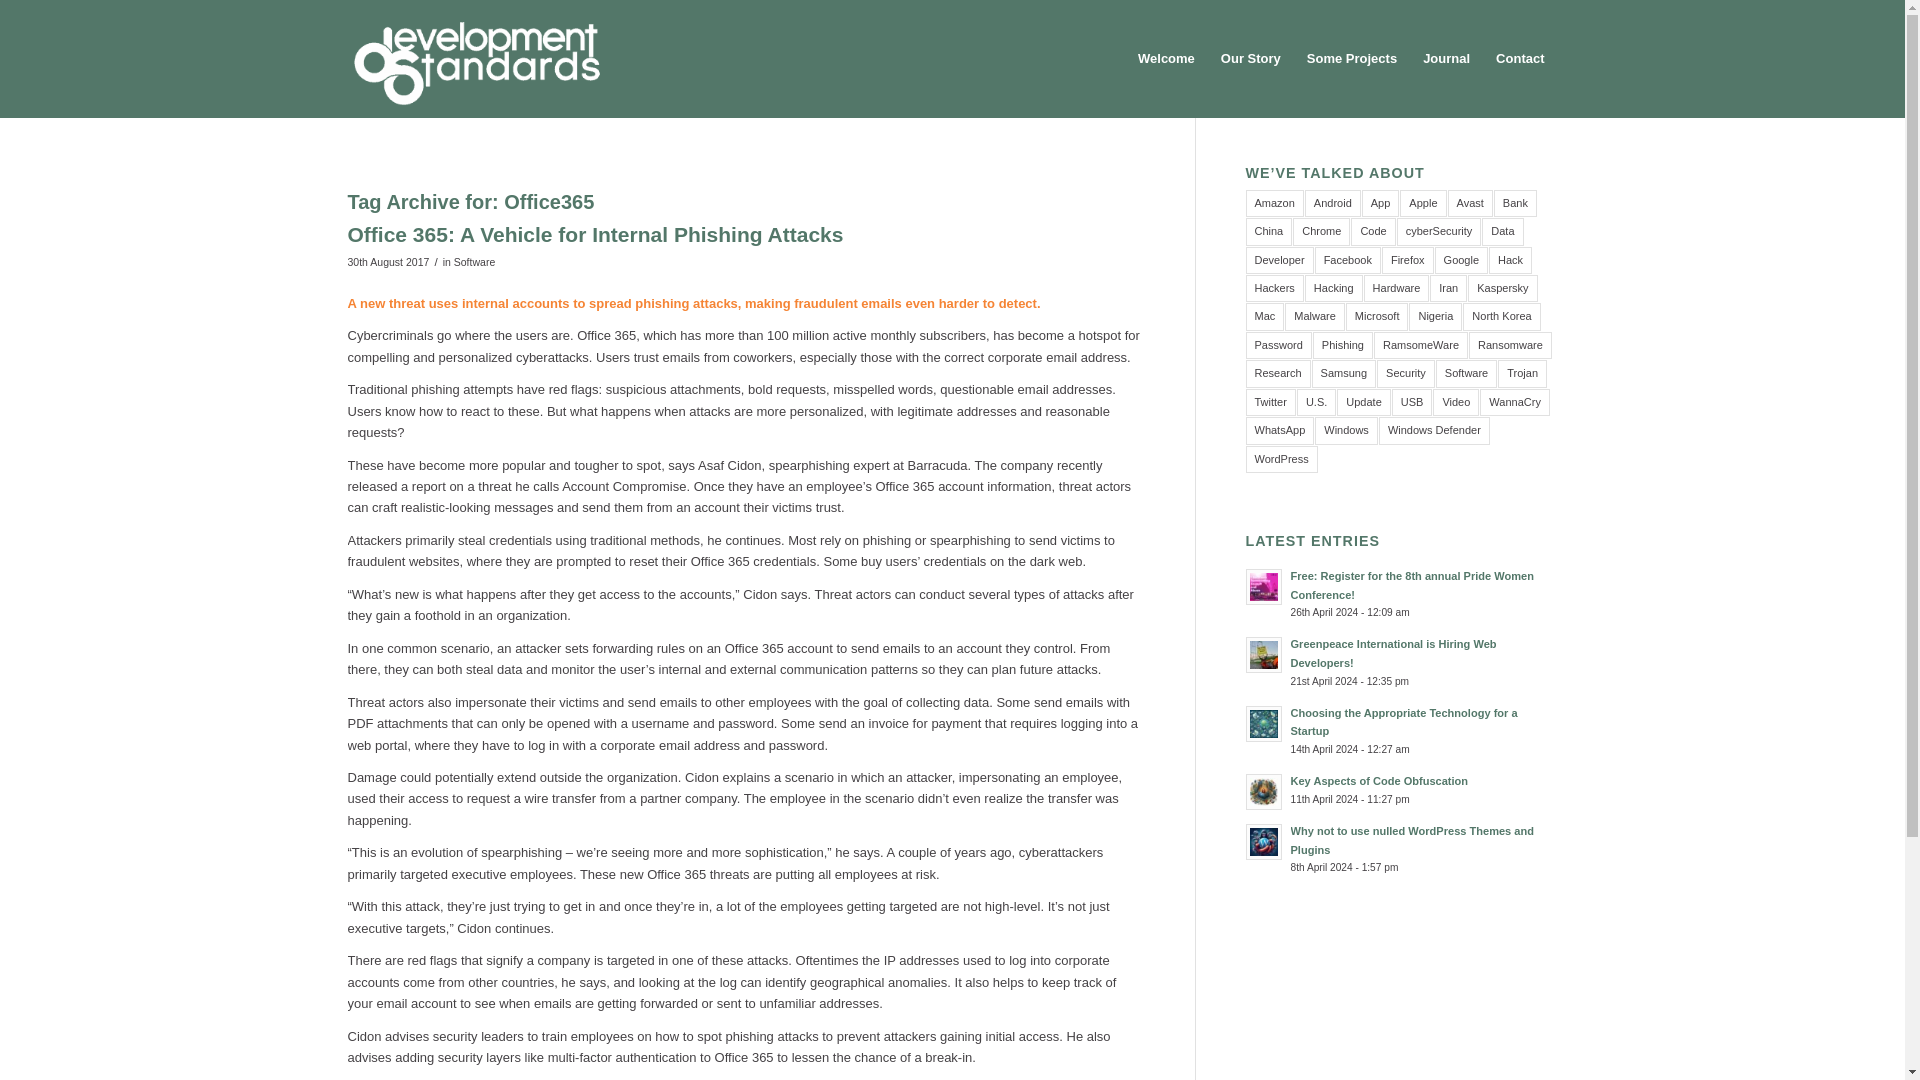  I want to click on North Korea, so click(1501, 316).